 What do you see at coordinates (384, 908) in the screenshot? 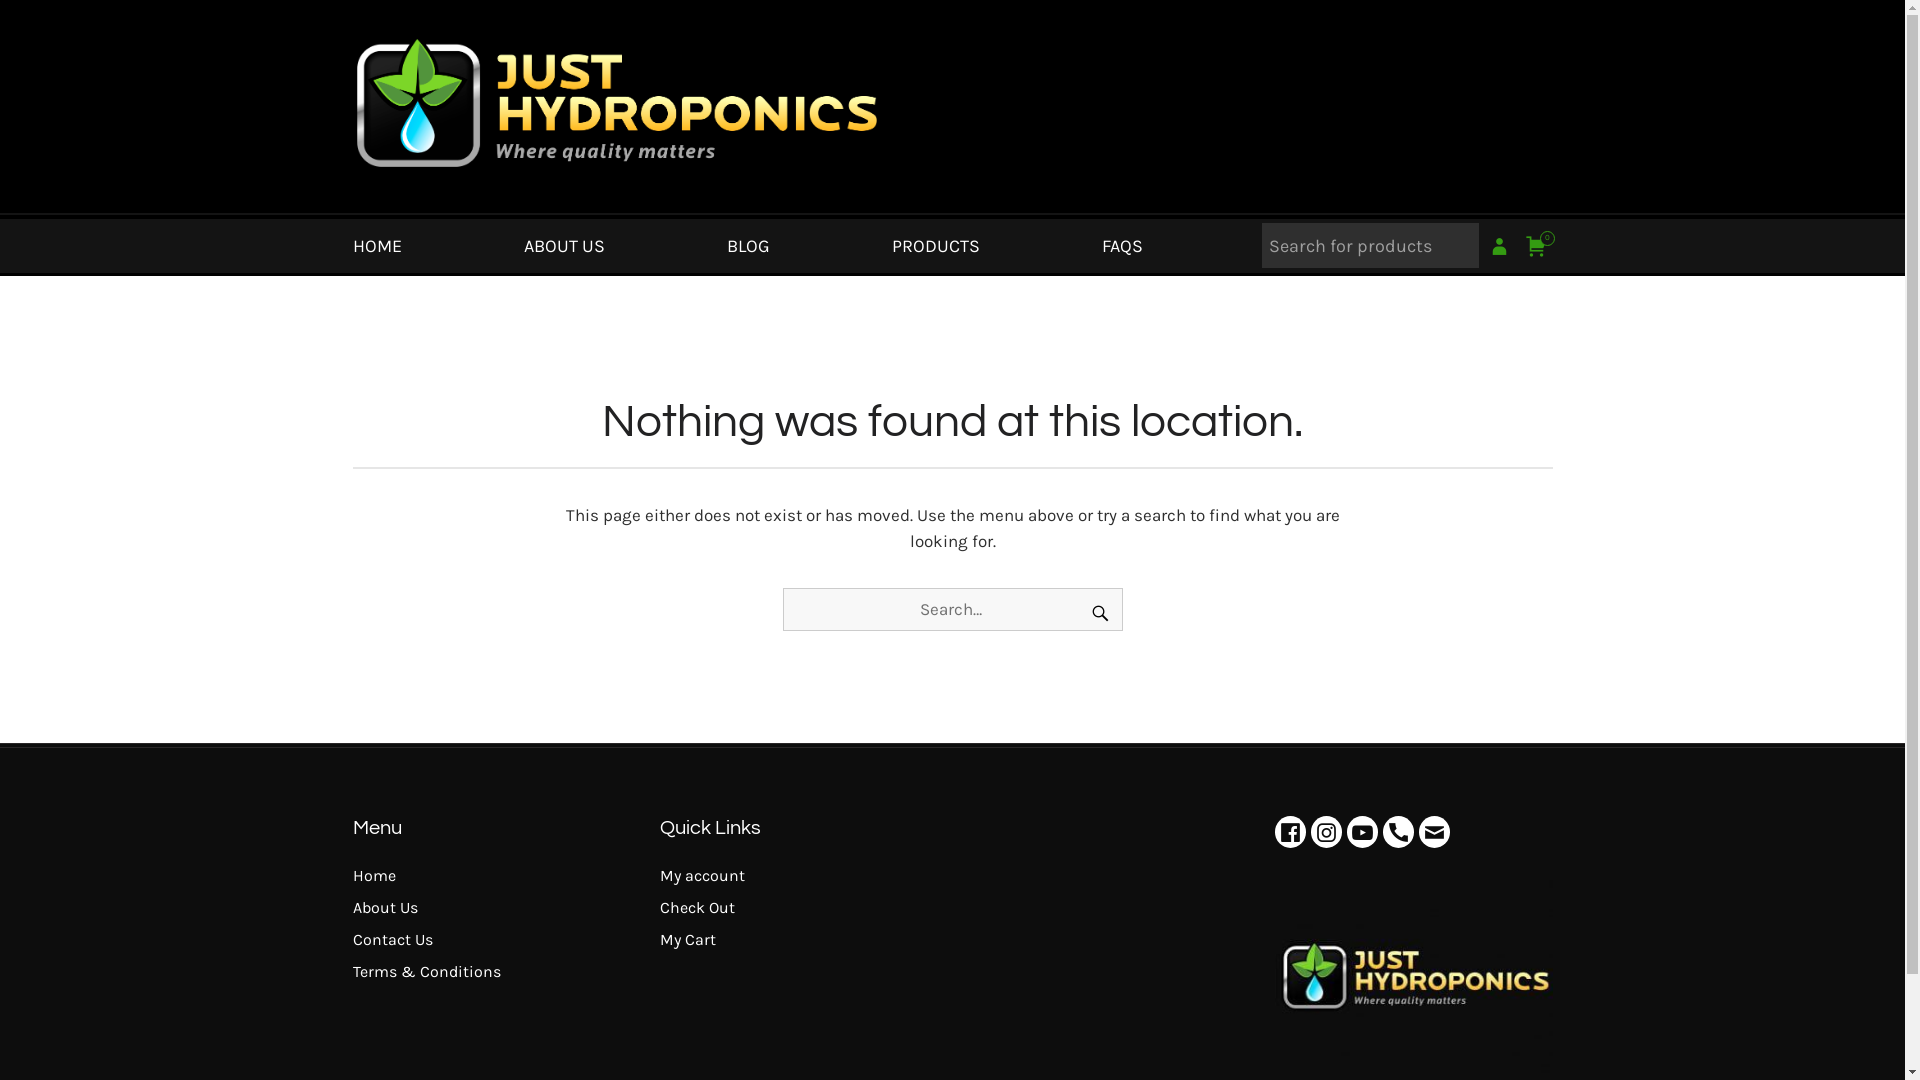
I see `About Us` at bounding box center [384, 908].